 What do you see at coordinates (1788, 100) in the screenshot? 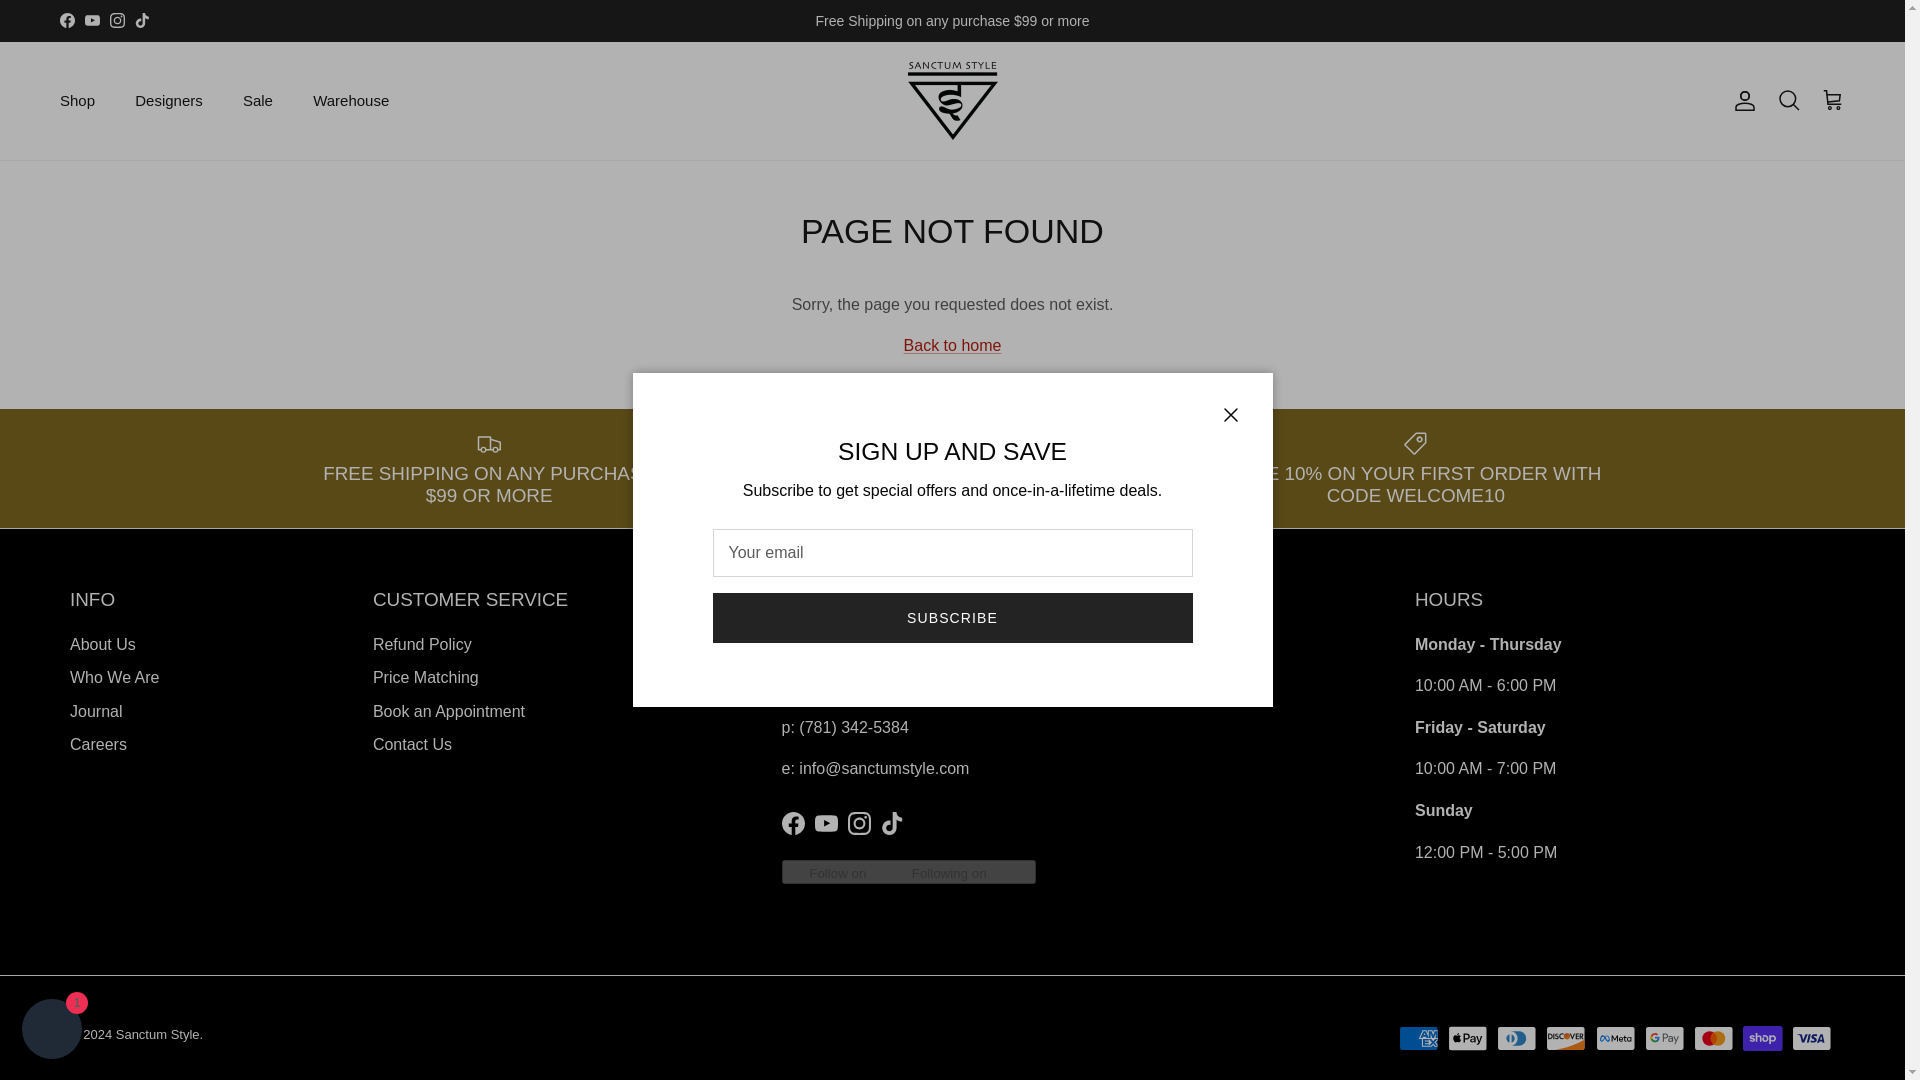
I see `Search` at bounding box center [1788, 100].